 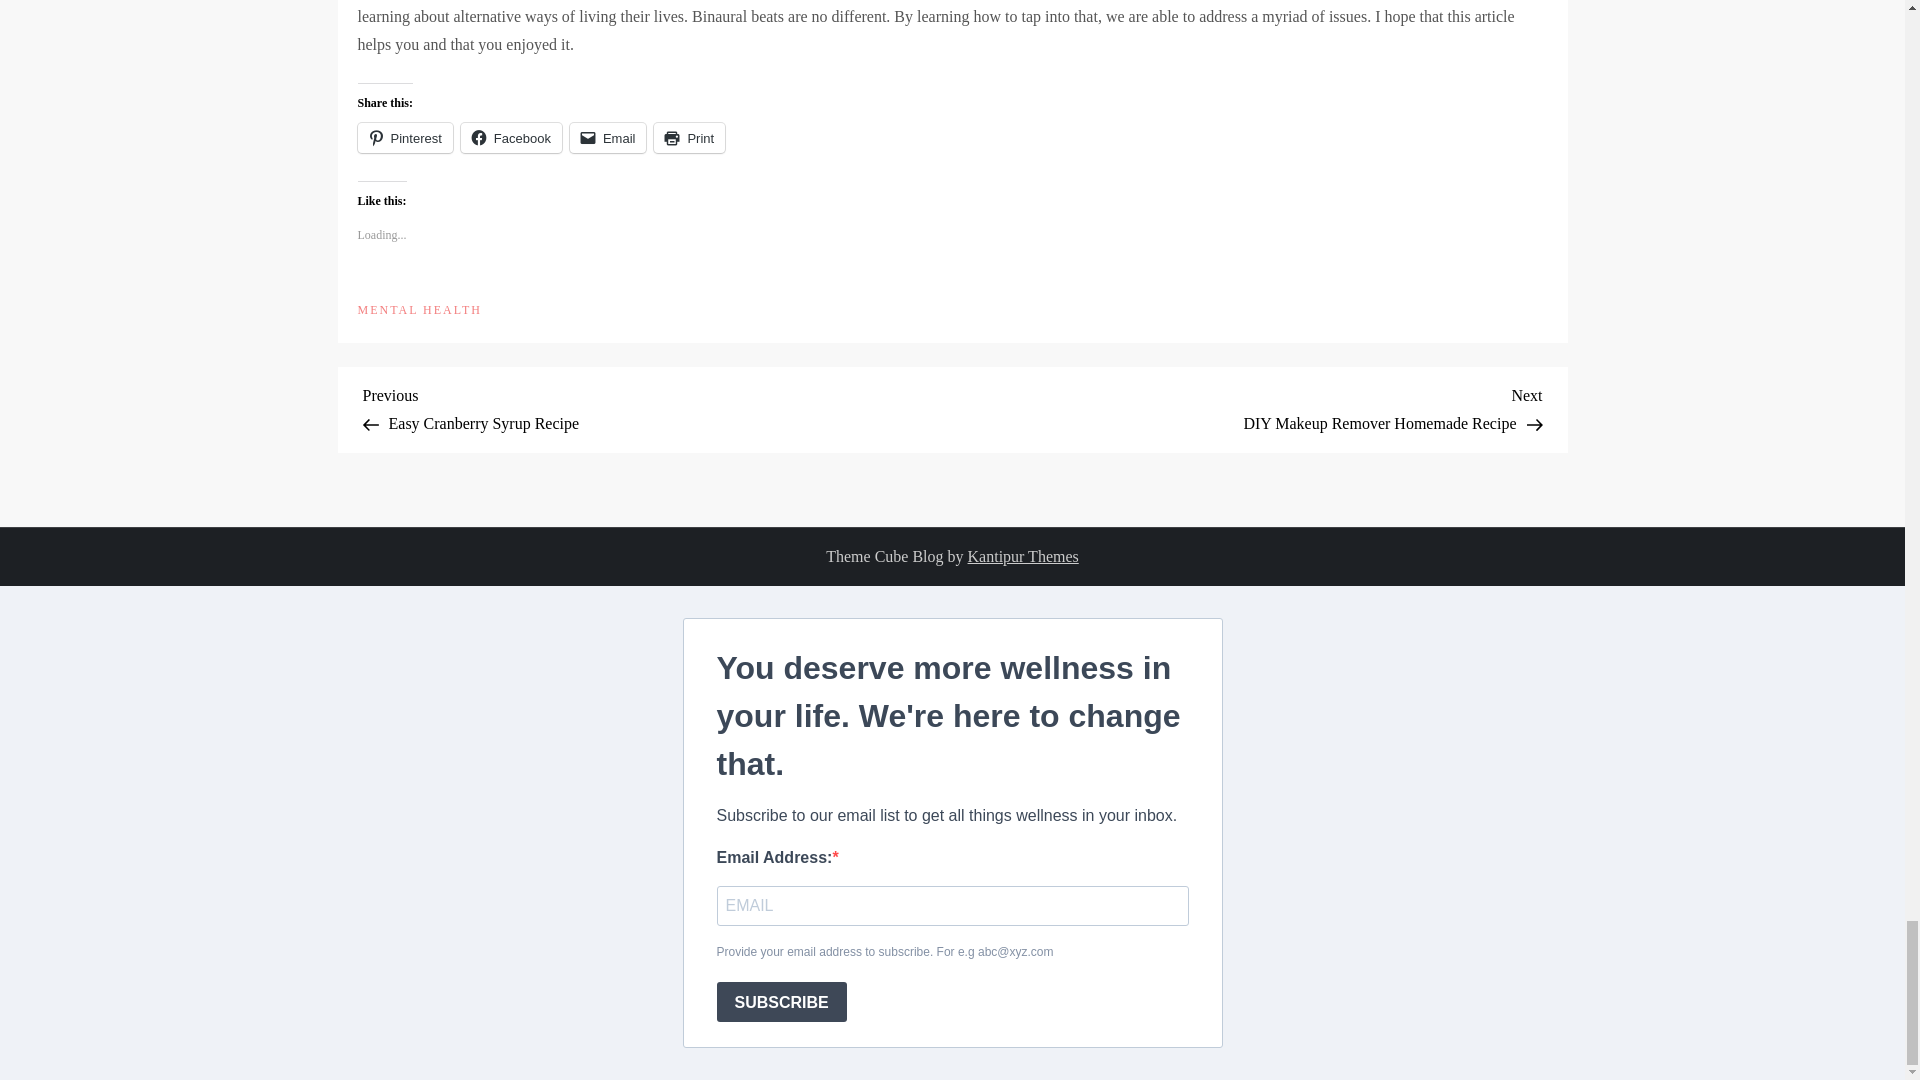 I want to click on Click to share on Pinterest, so click(x=405, y=138).